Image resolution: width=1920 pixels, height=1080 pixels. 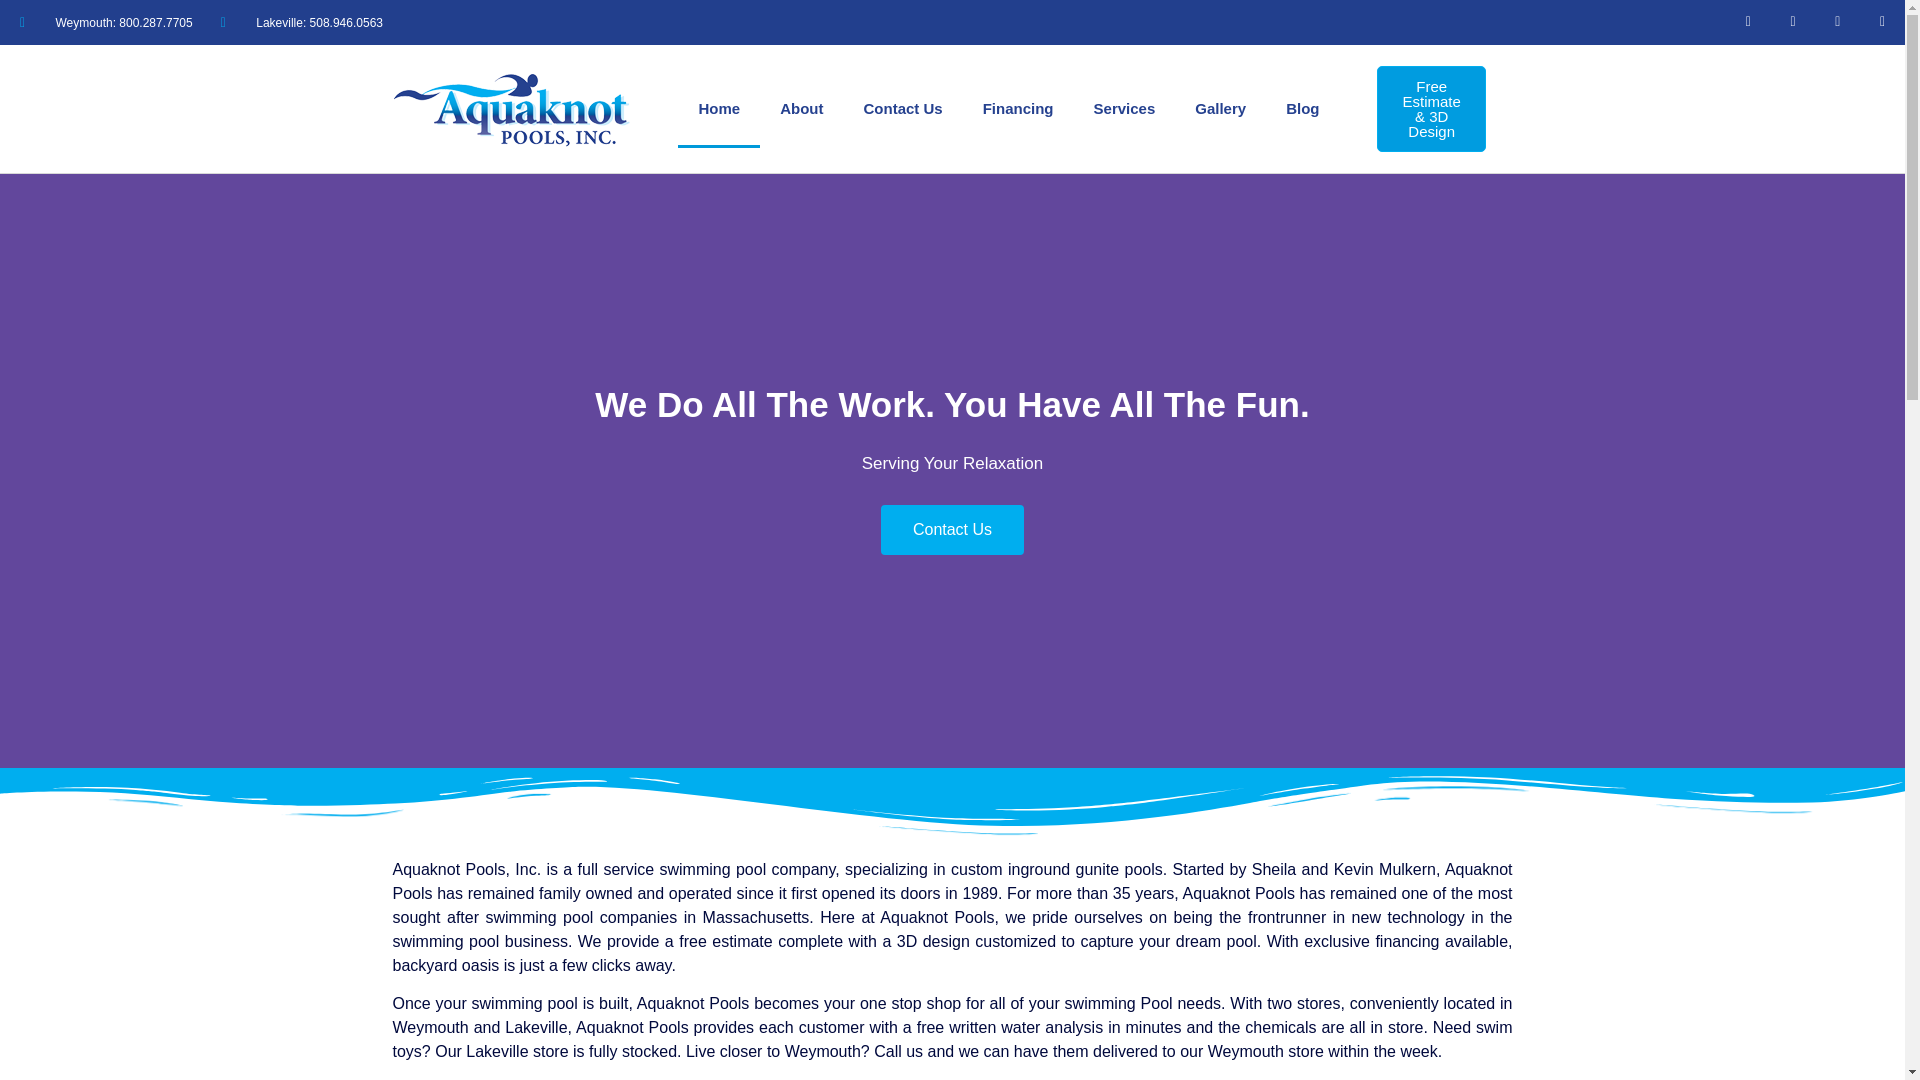 I want to click on Home, so click(x=718, y=108).